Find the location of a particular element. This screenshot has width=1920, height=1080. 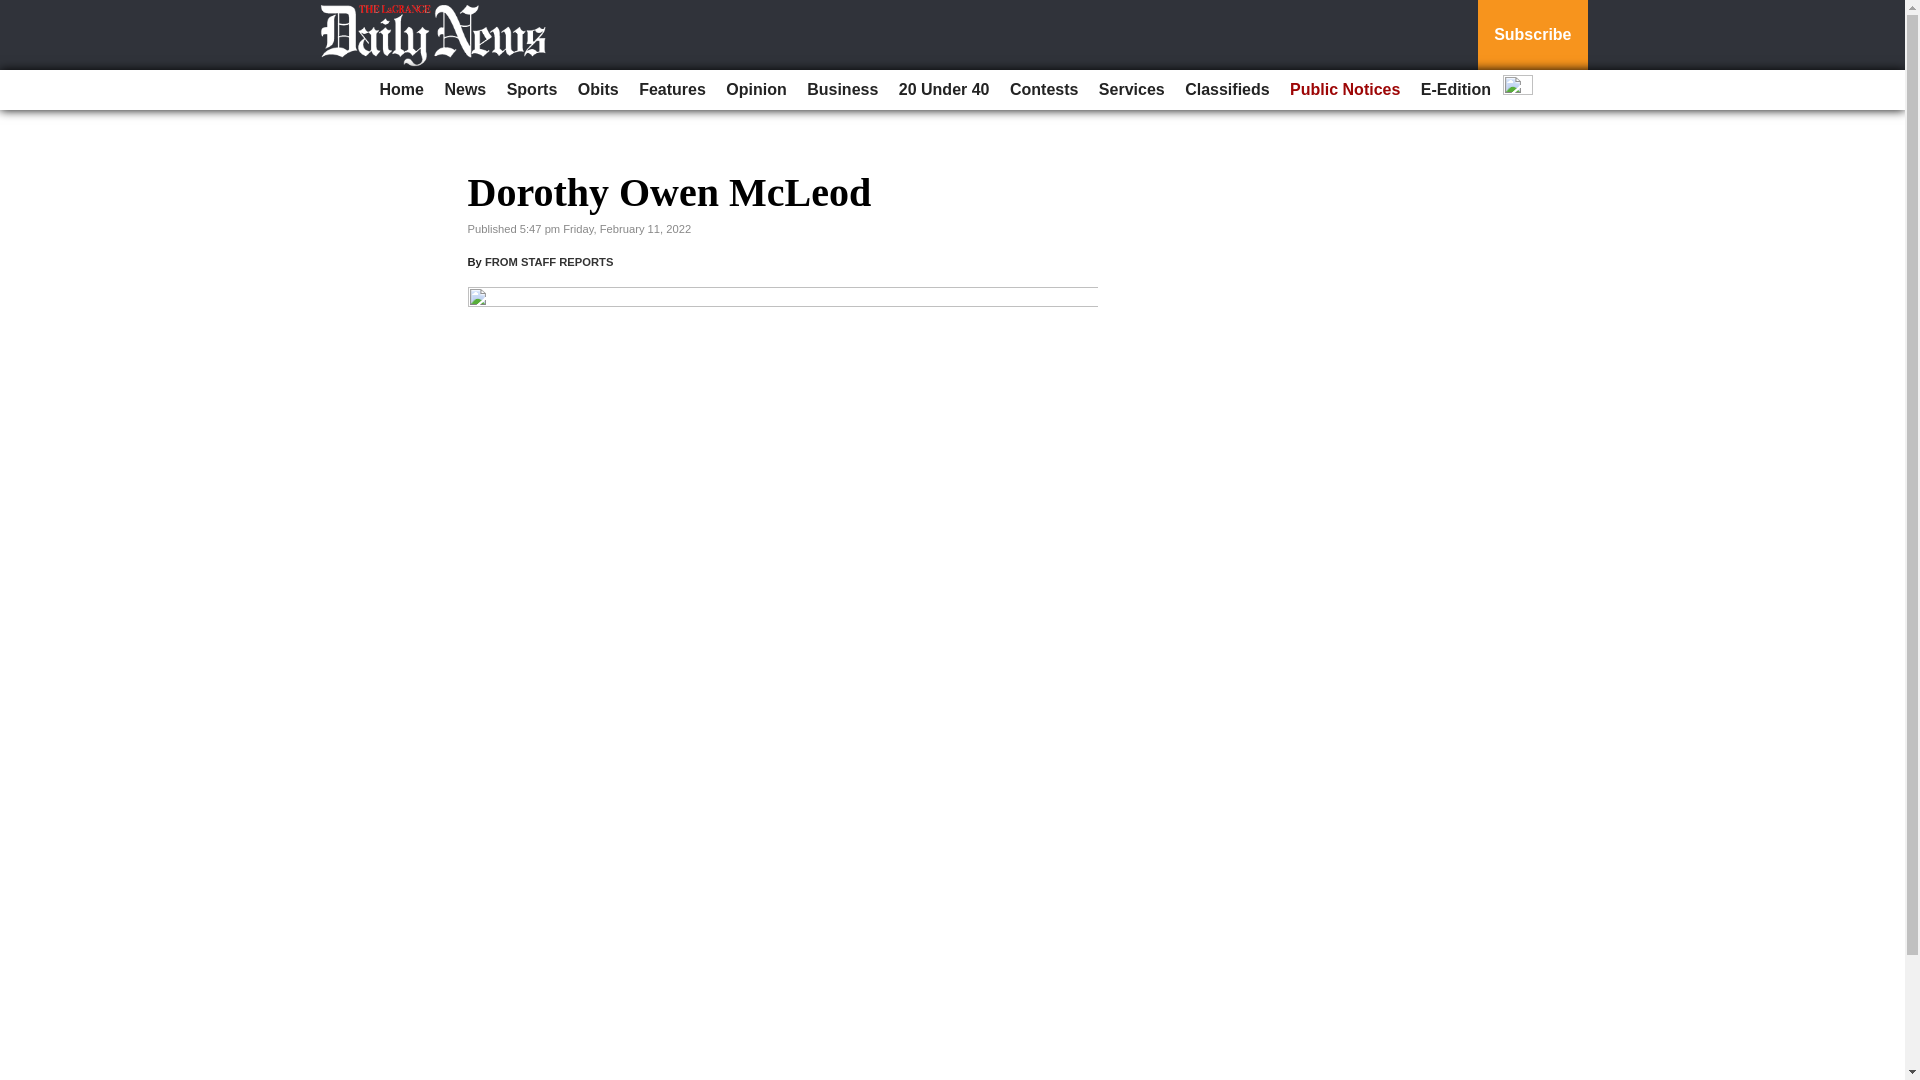

FROM STAFF REPORTS is located at coordinates (548, 261).